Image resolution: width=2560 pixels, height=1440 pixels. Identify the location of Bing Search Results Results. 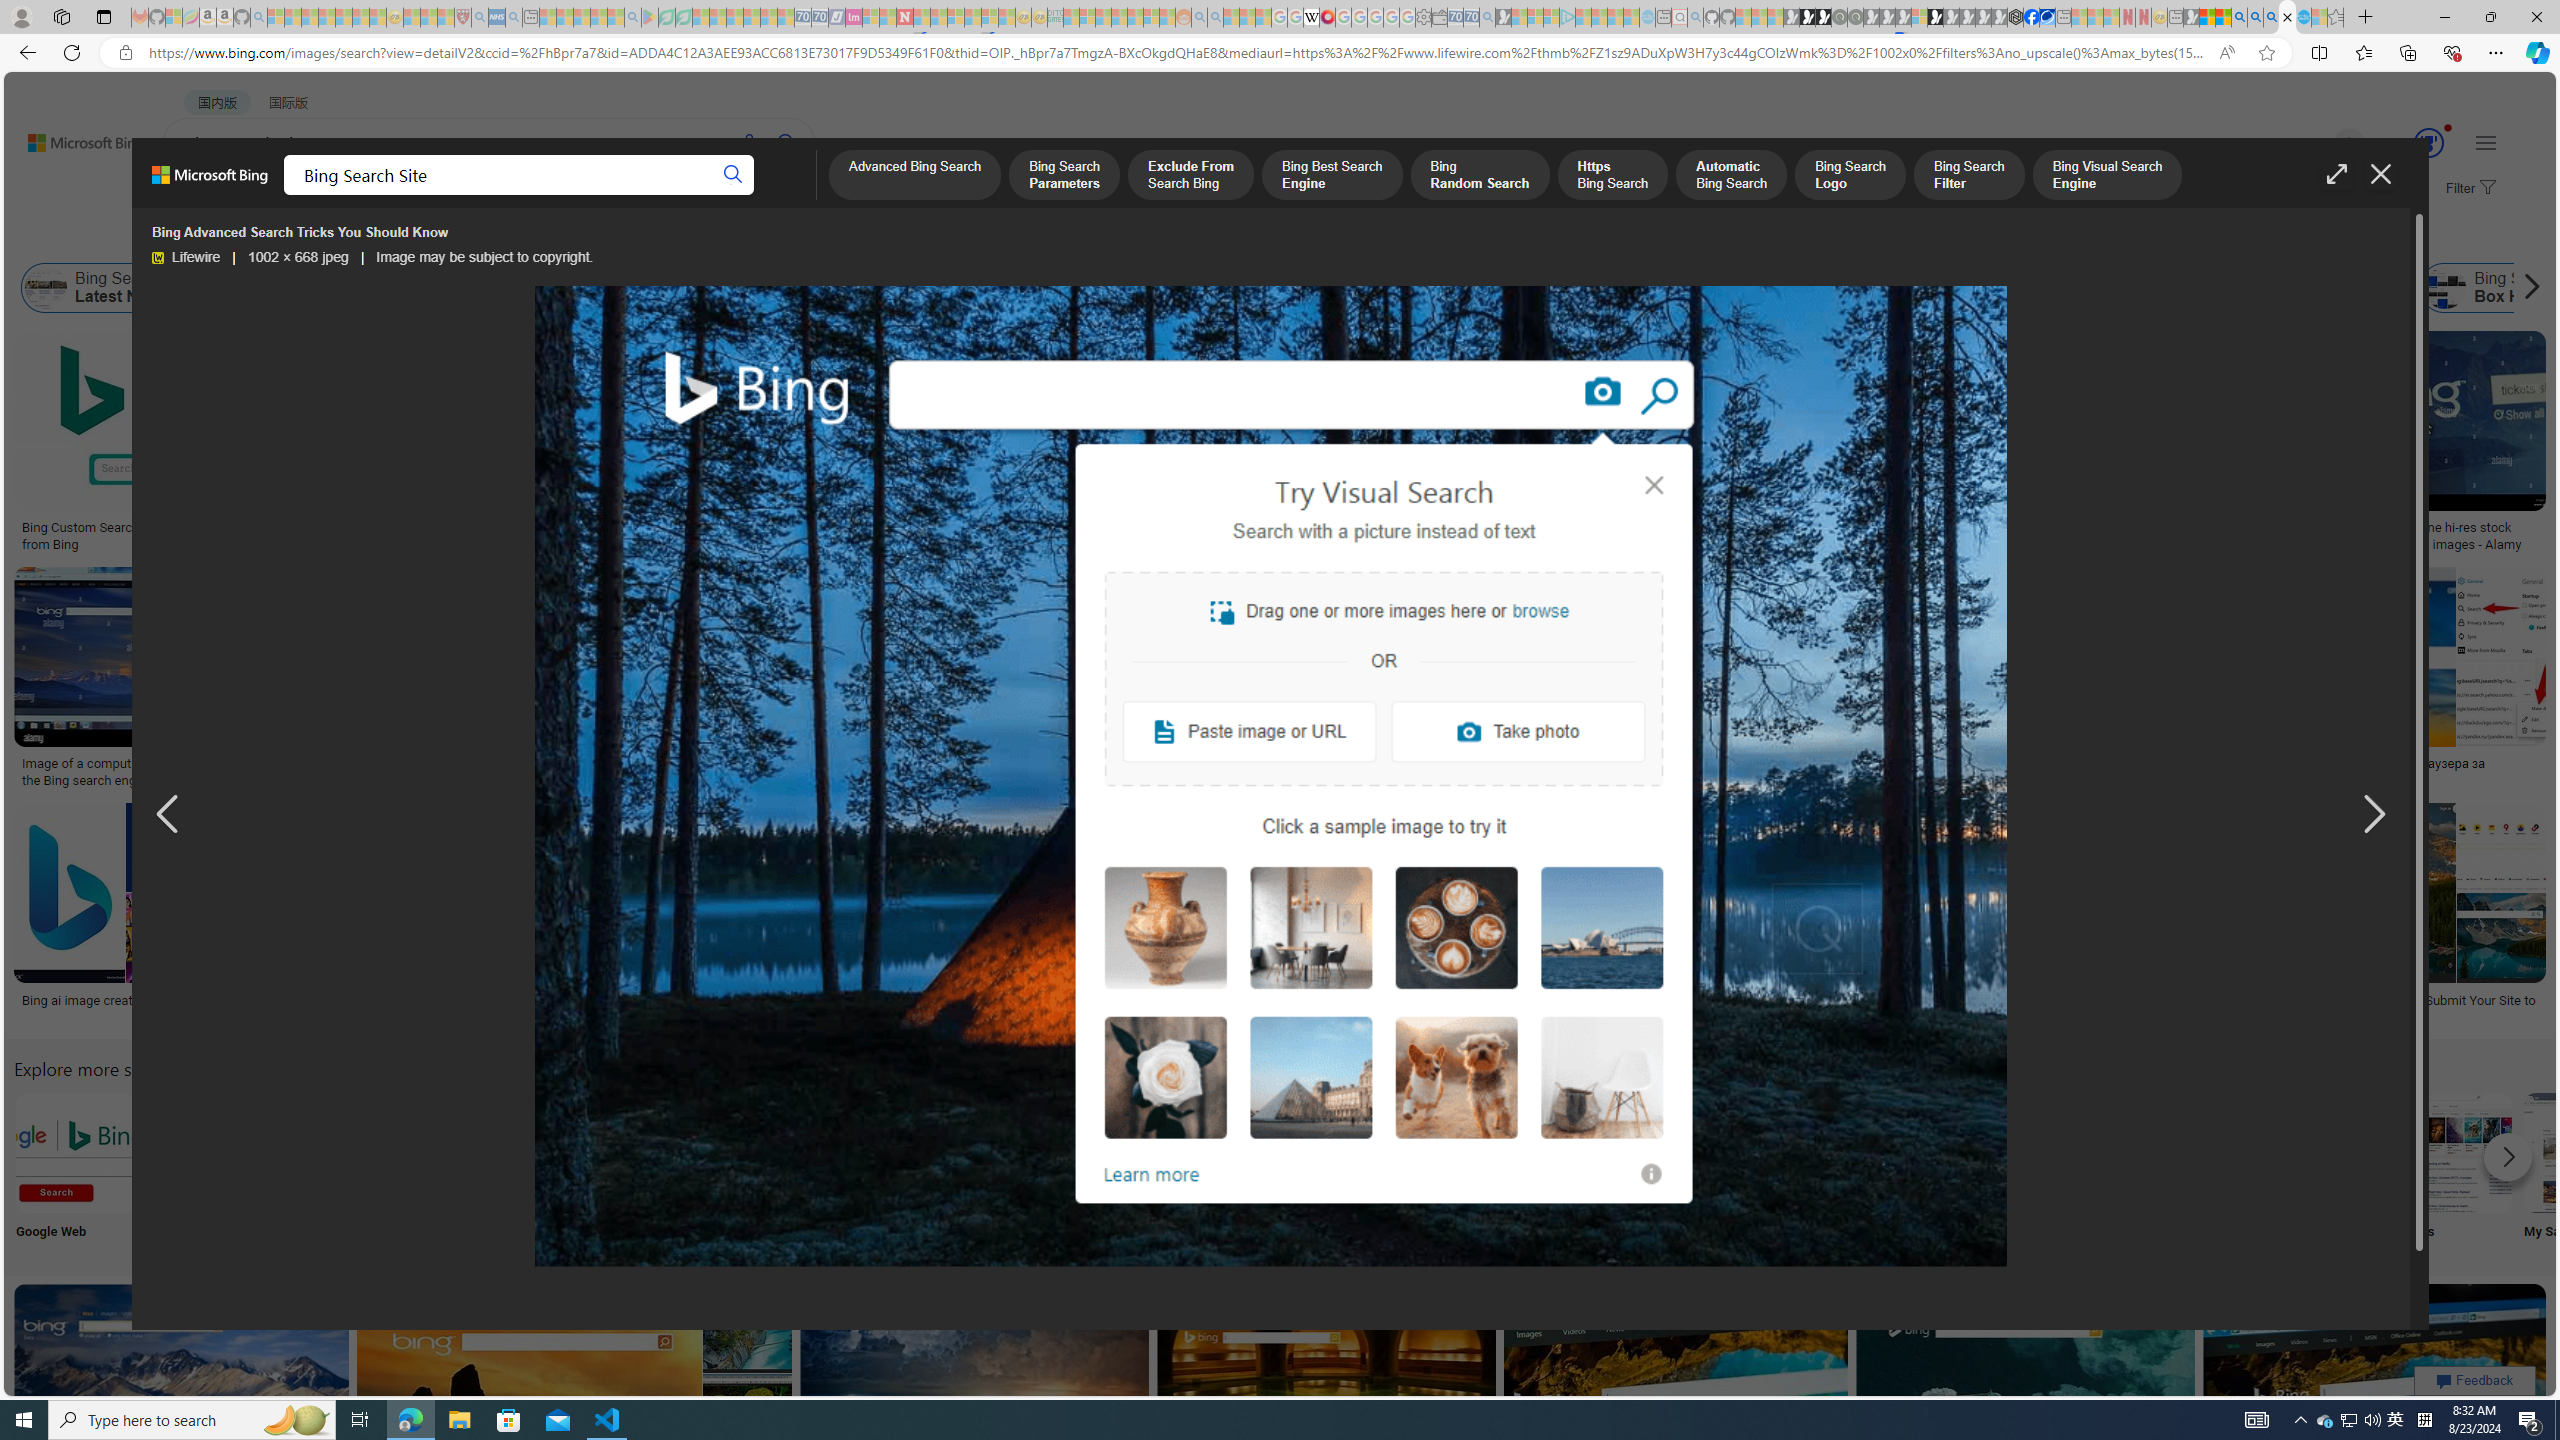
(1132, 1170).